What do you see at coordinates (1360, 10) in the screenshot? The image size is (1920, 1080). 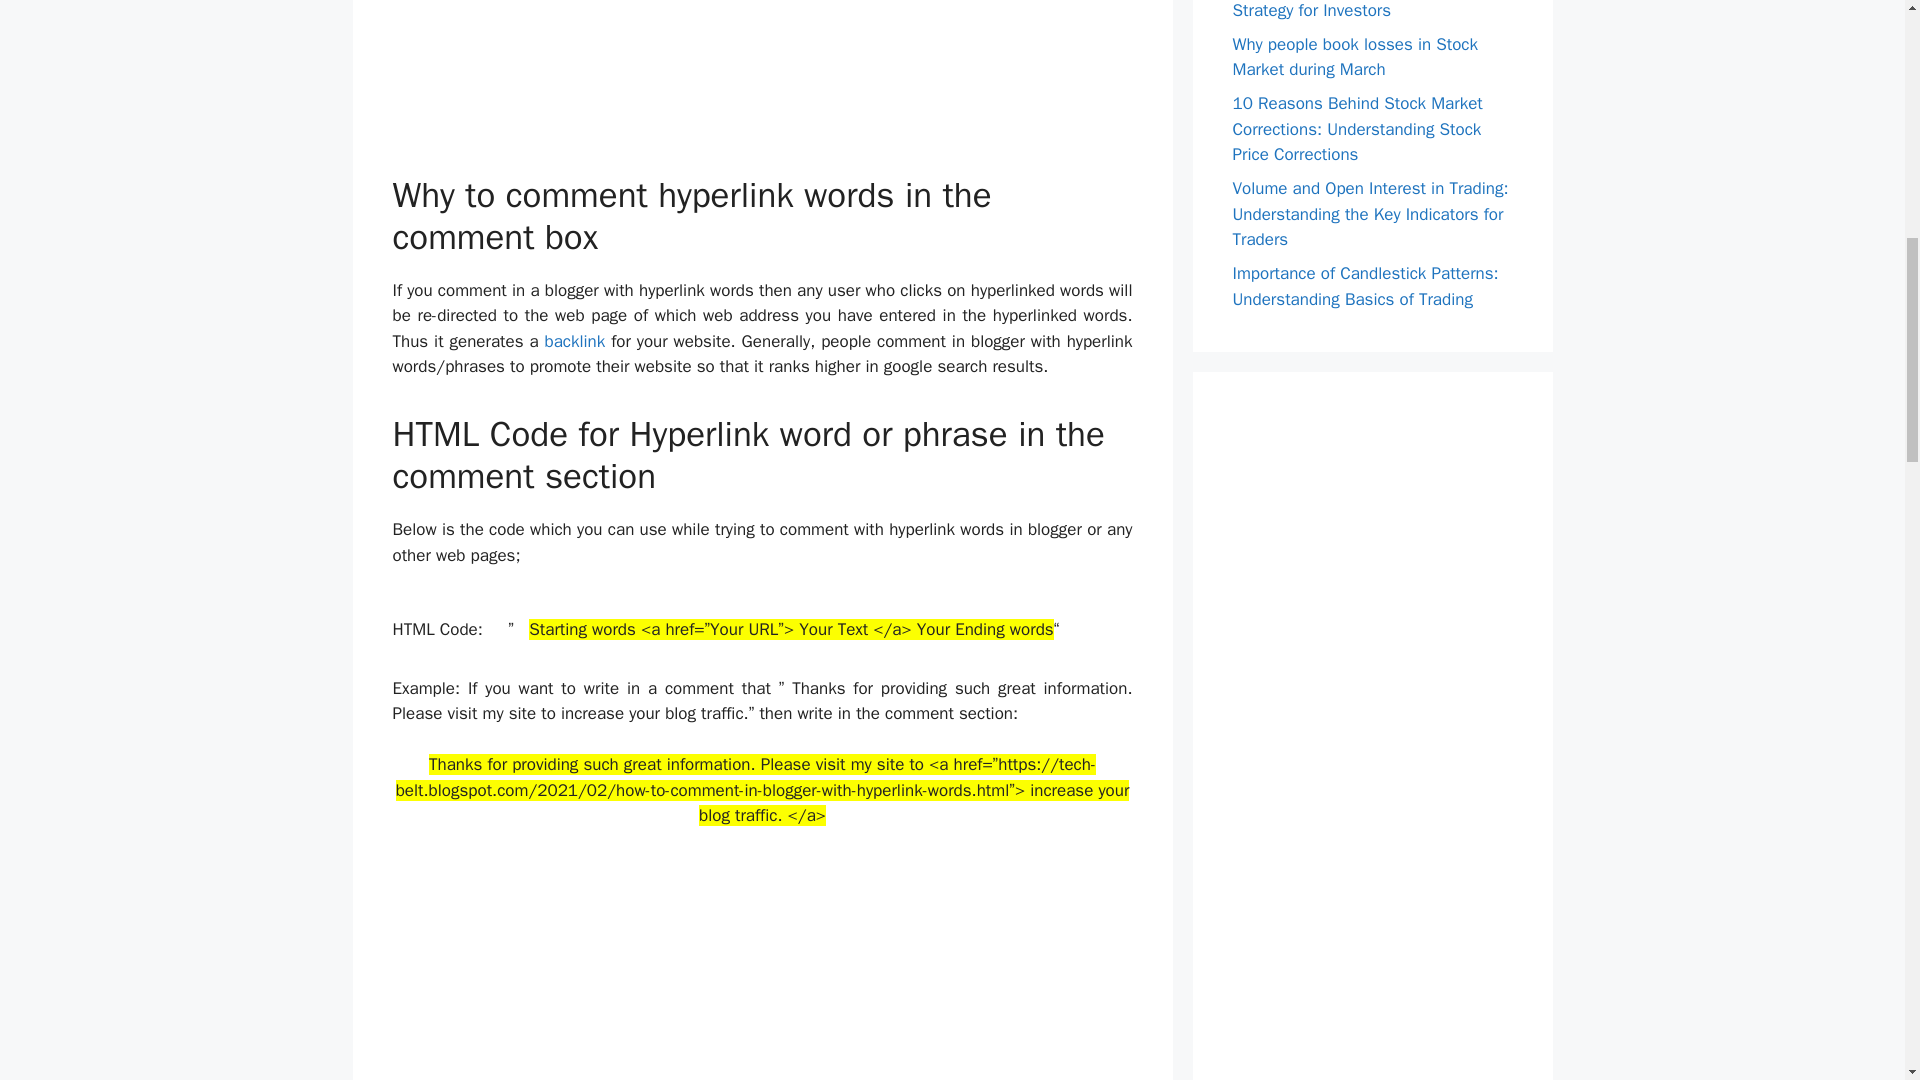 I see `Four Week Rule in Stock Market: A Strategy for Investors` at bounding box center [1360, 10].